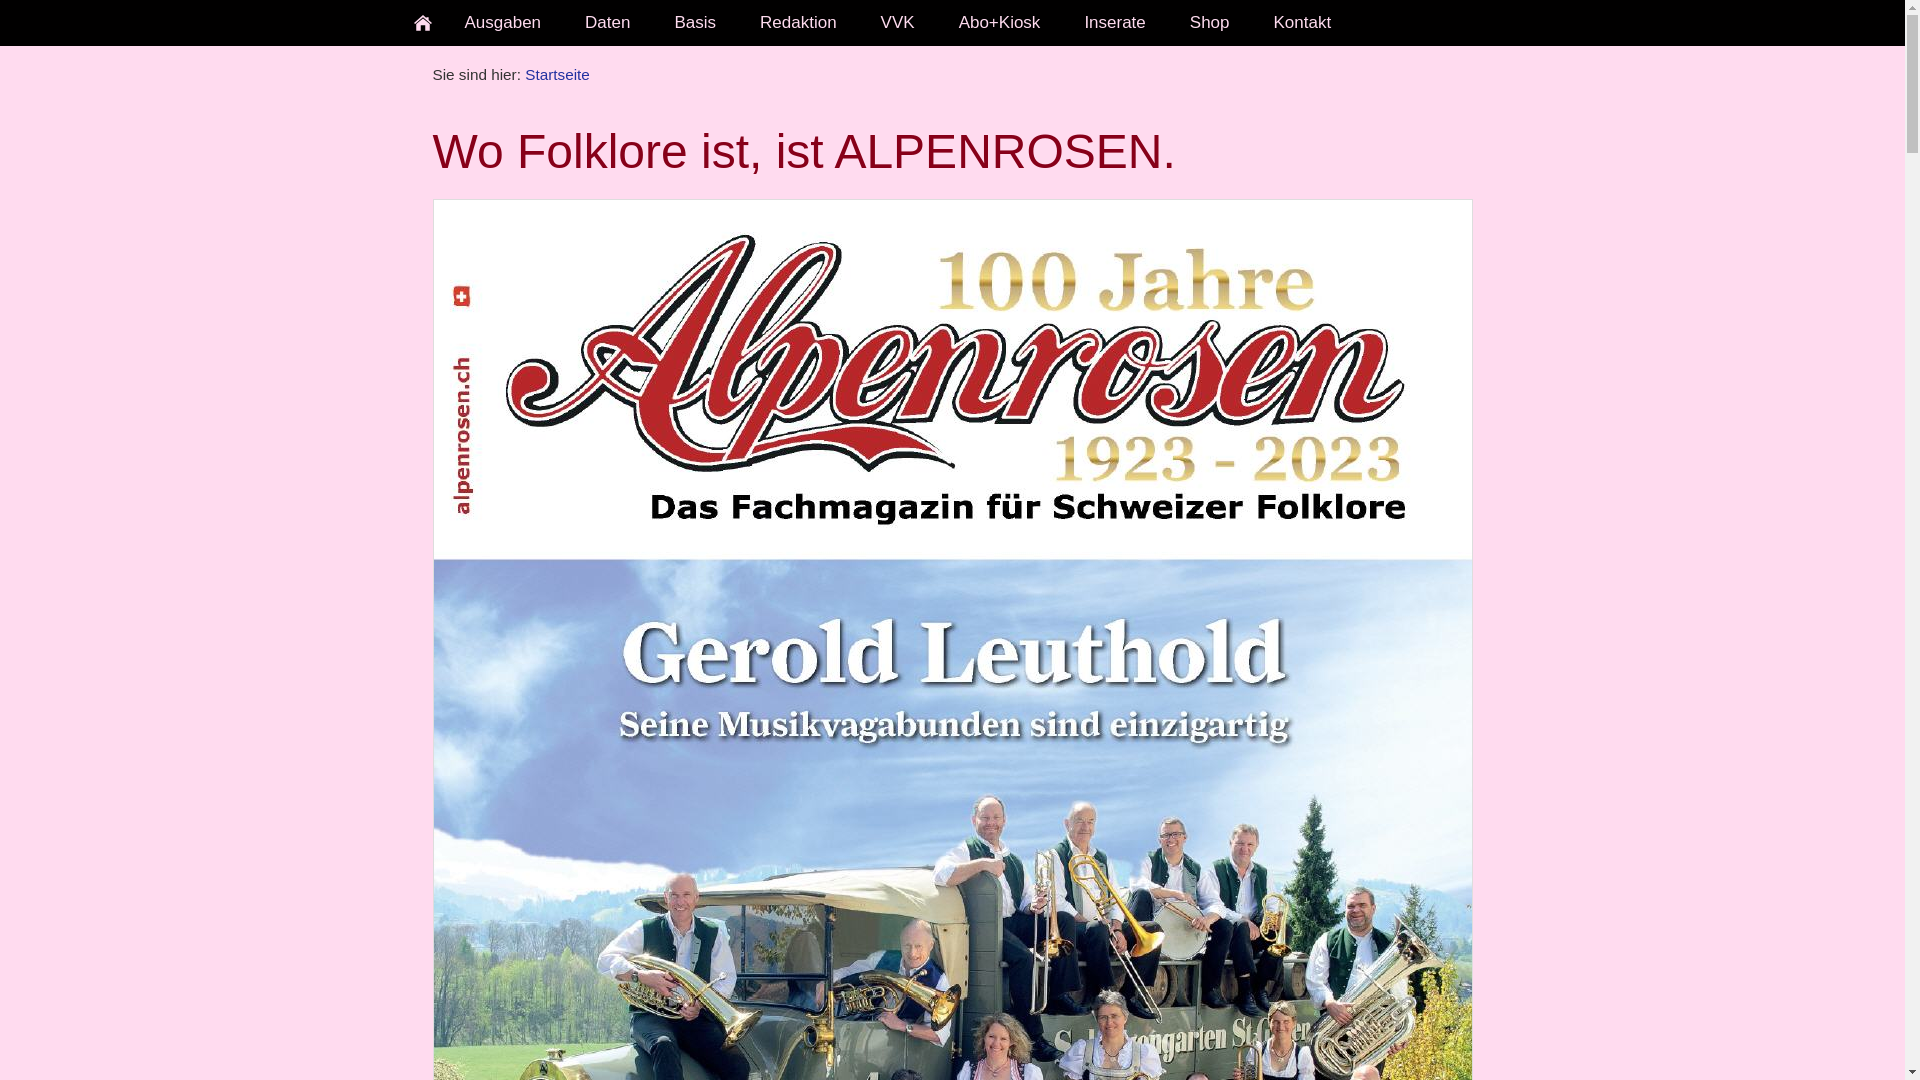 The width and height of the screenshot is (1920, 1080). What do you see at coordinates (1303, 23) in the screenshot?
I see `Kontakt` at bounding box center [1303, 23].